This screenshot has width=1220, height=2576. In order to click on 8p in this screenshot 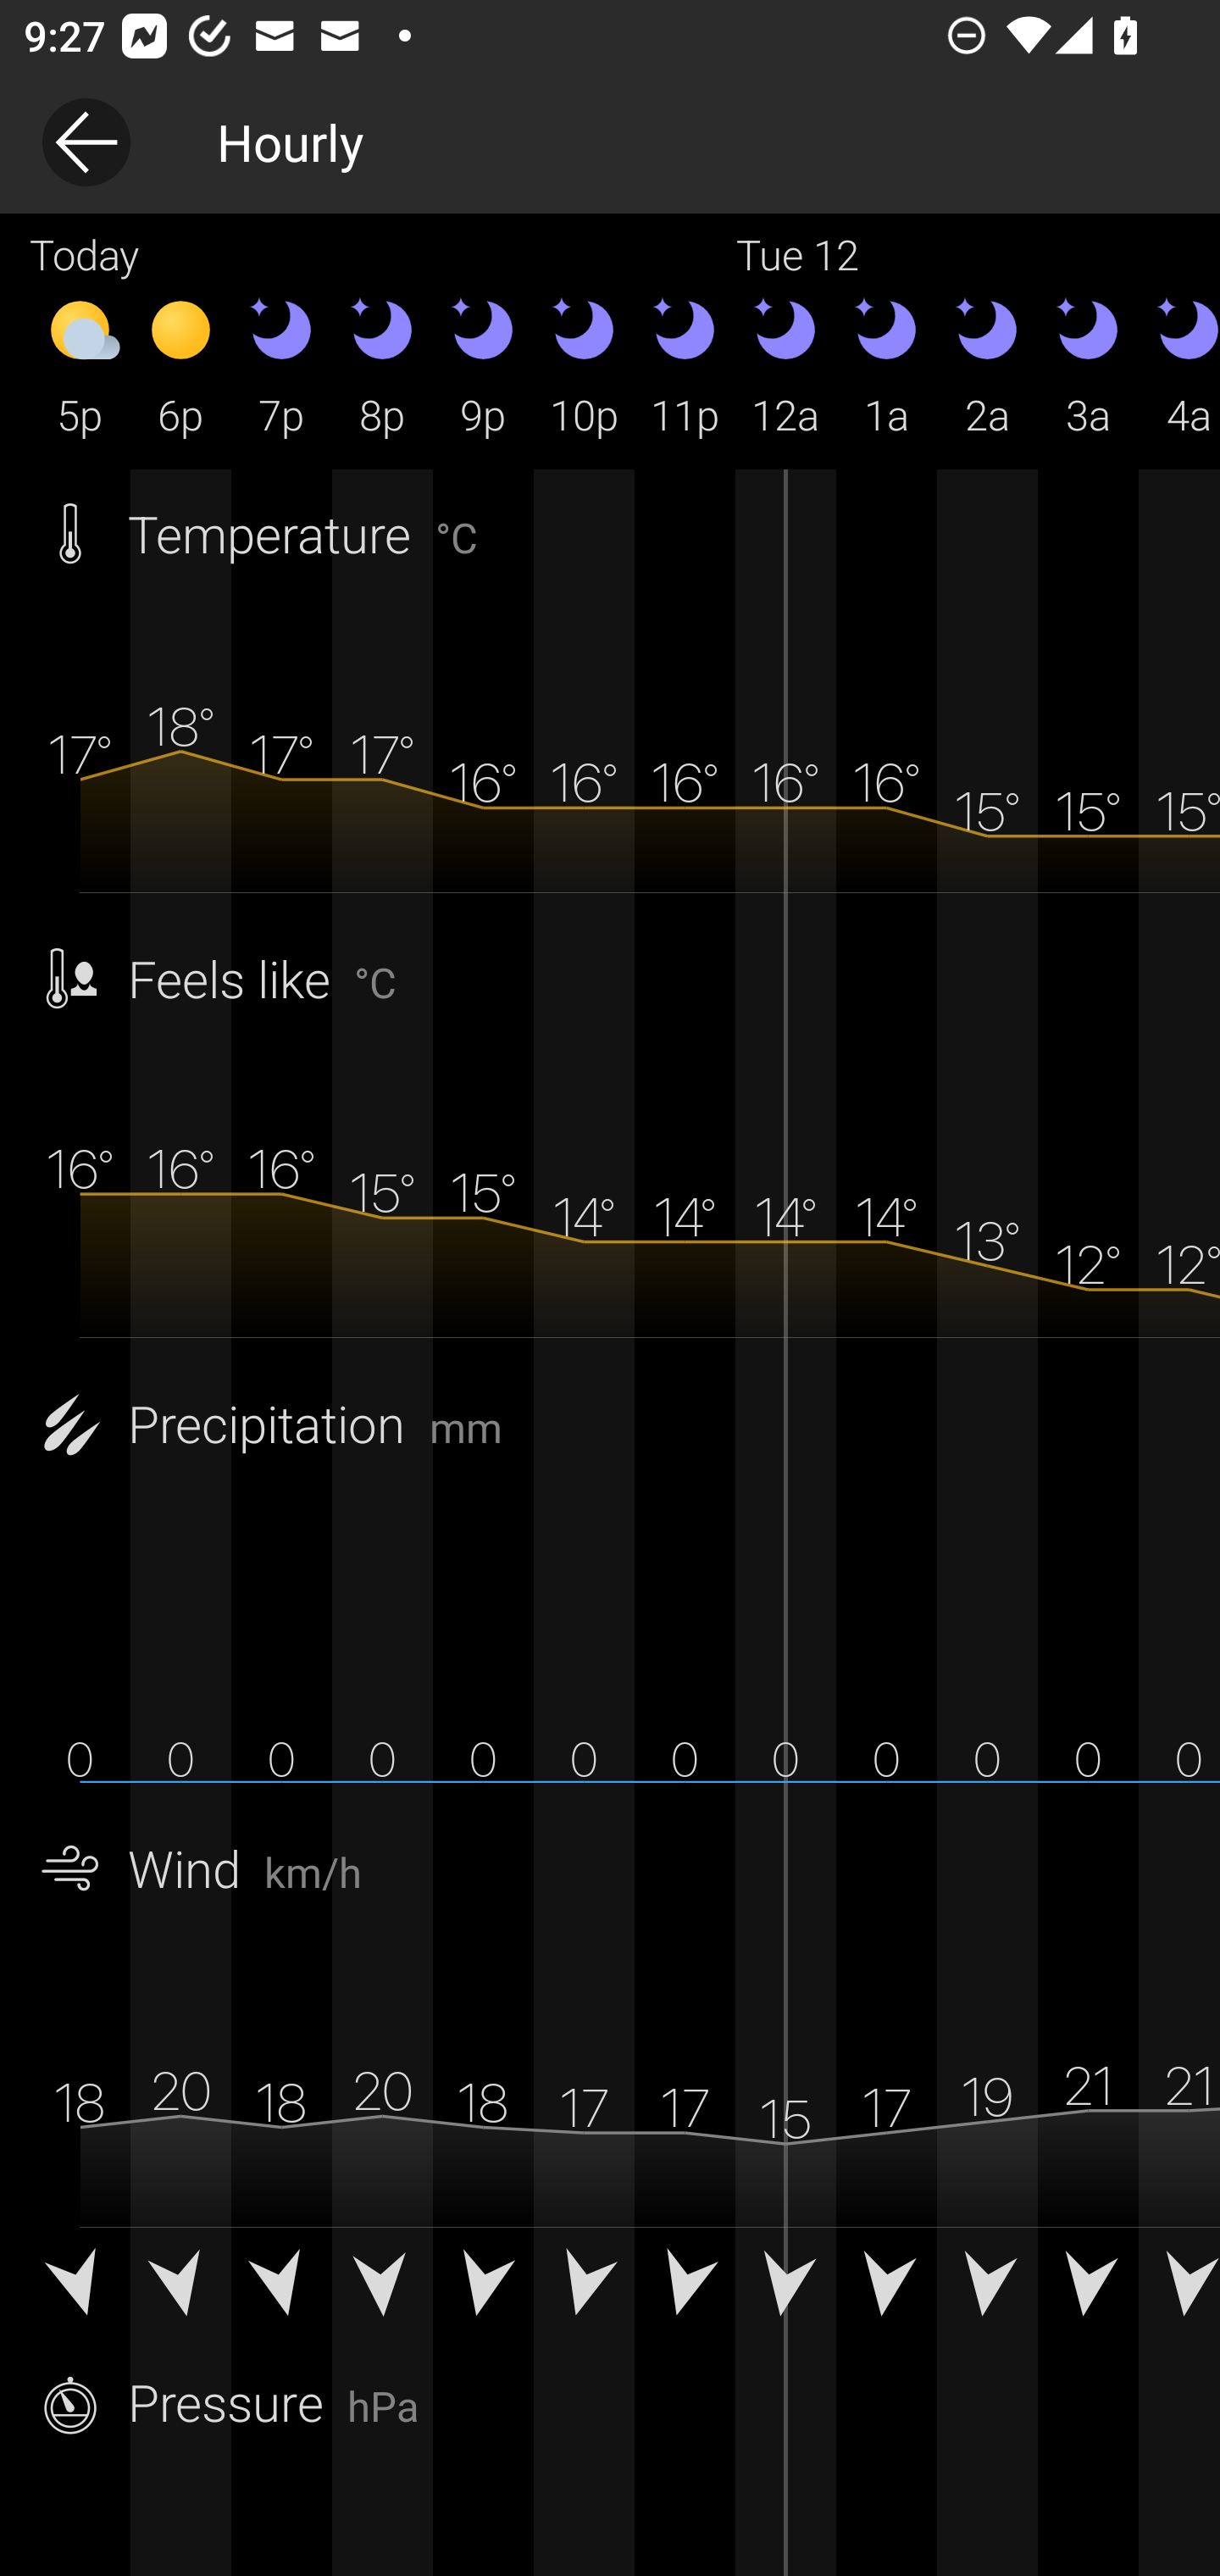, I will do `click(382, 365)`.